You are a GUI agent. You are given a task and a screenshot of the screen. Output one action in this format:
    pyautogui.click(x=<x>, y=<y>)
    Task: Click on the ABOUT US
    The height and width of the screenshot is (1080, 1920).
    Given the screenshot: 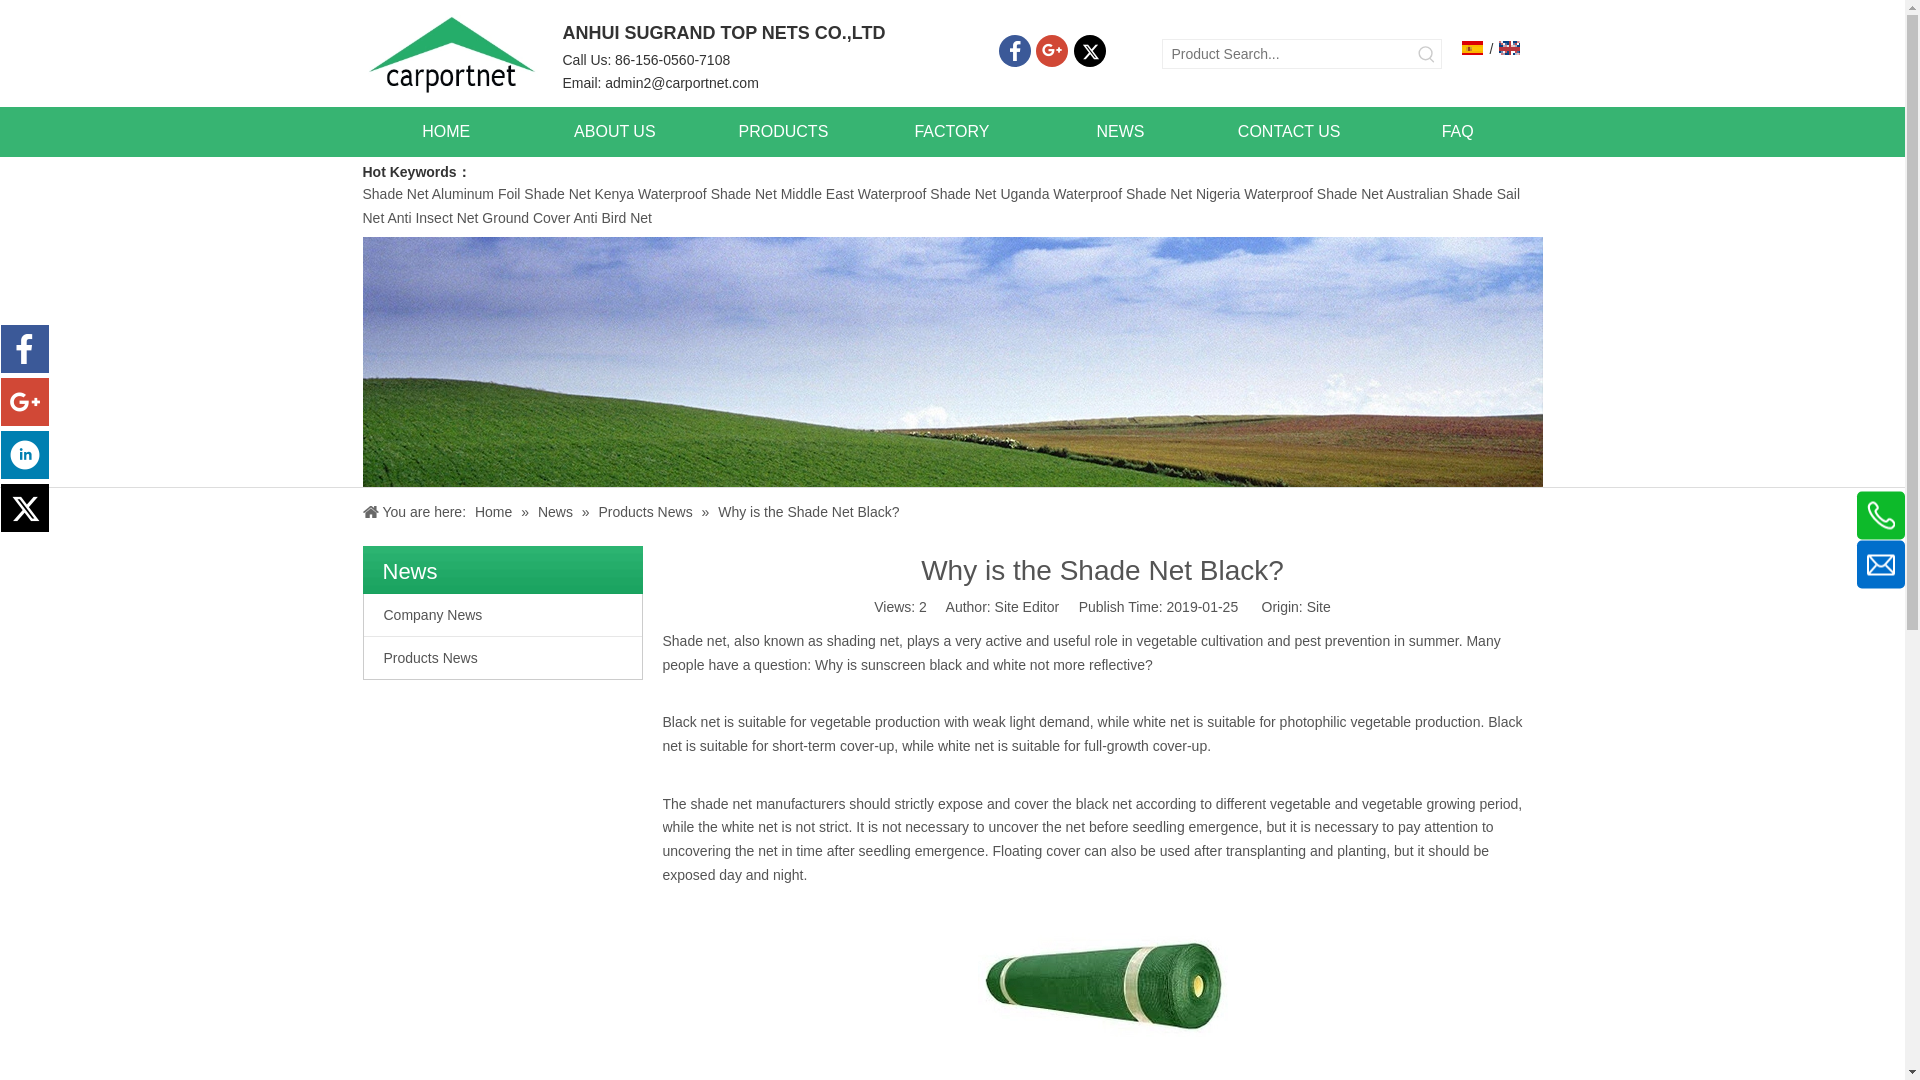 What is the action you would take?
    pyautogui.click(x=614, y=131)
    